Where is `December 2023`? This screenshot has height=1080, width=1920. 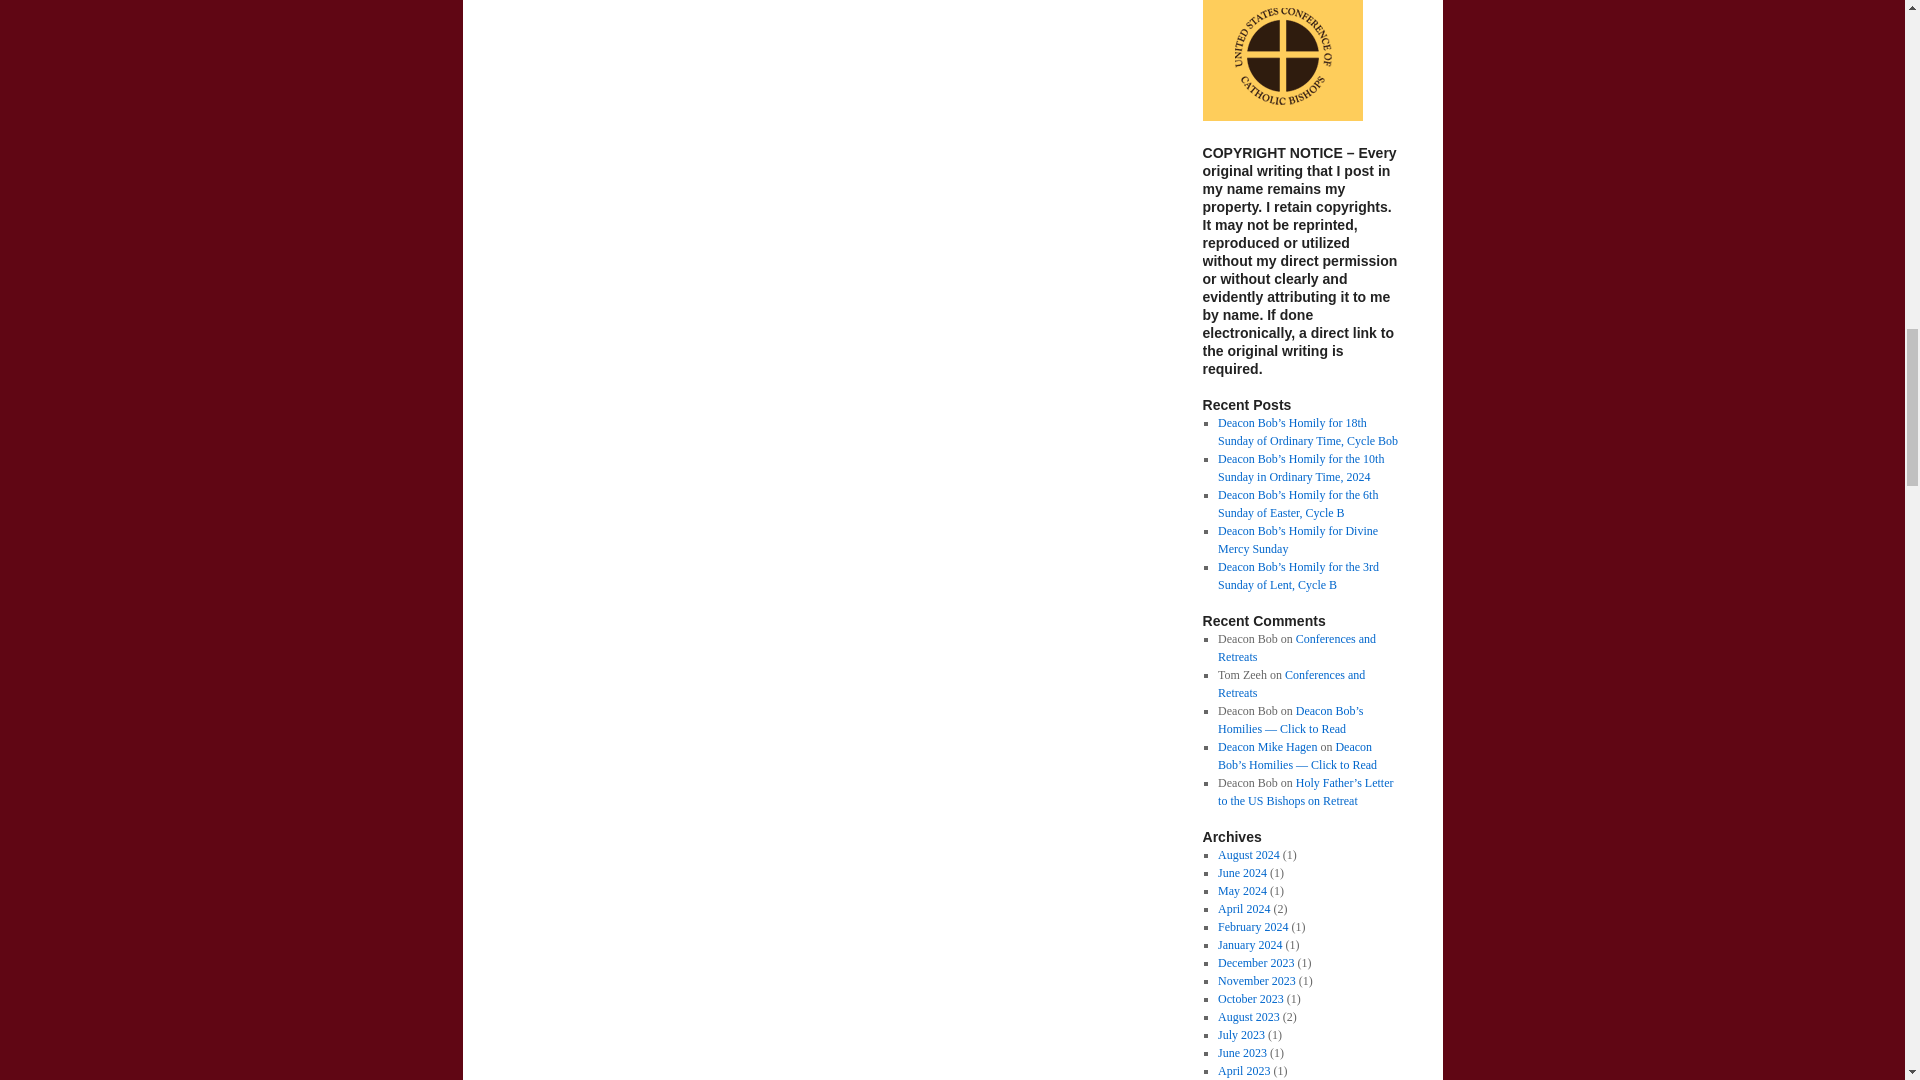 December 2023 is located at coordinates (1256, 962).